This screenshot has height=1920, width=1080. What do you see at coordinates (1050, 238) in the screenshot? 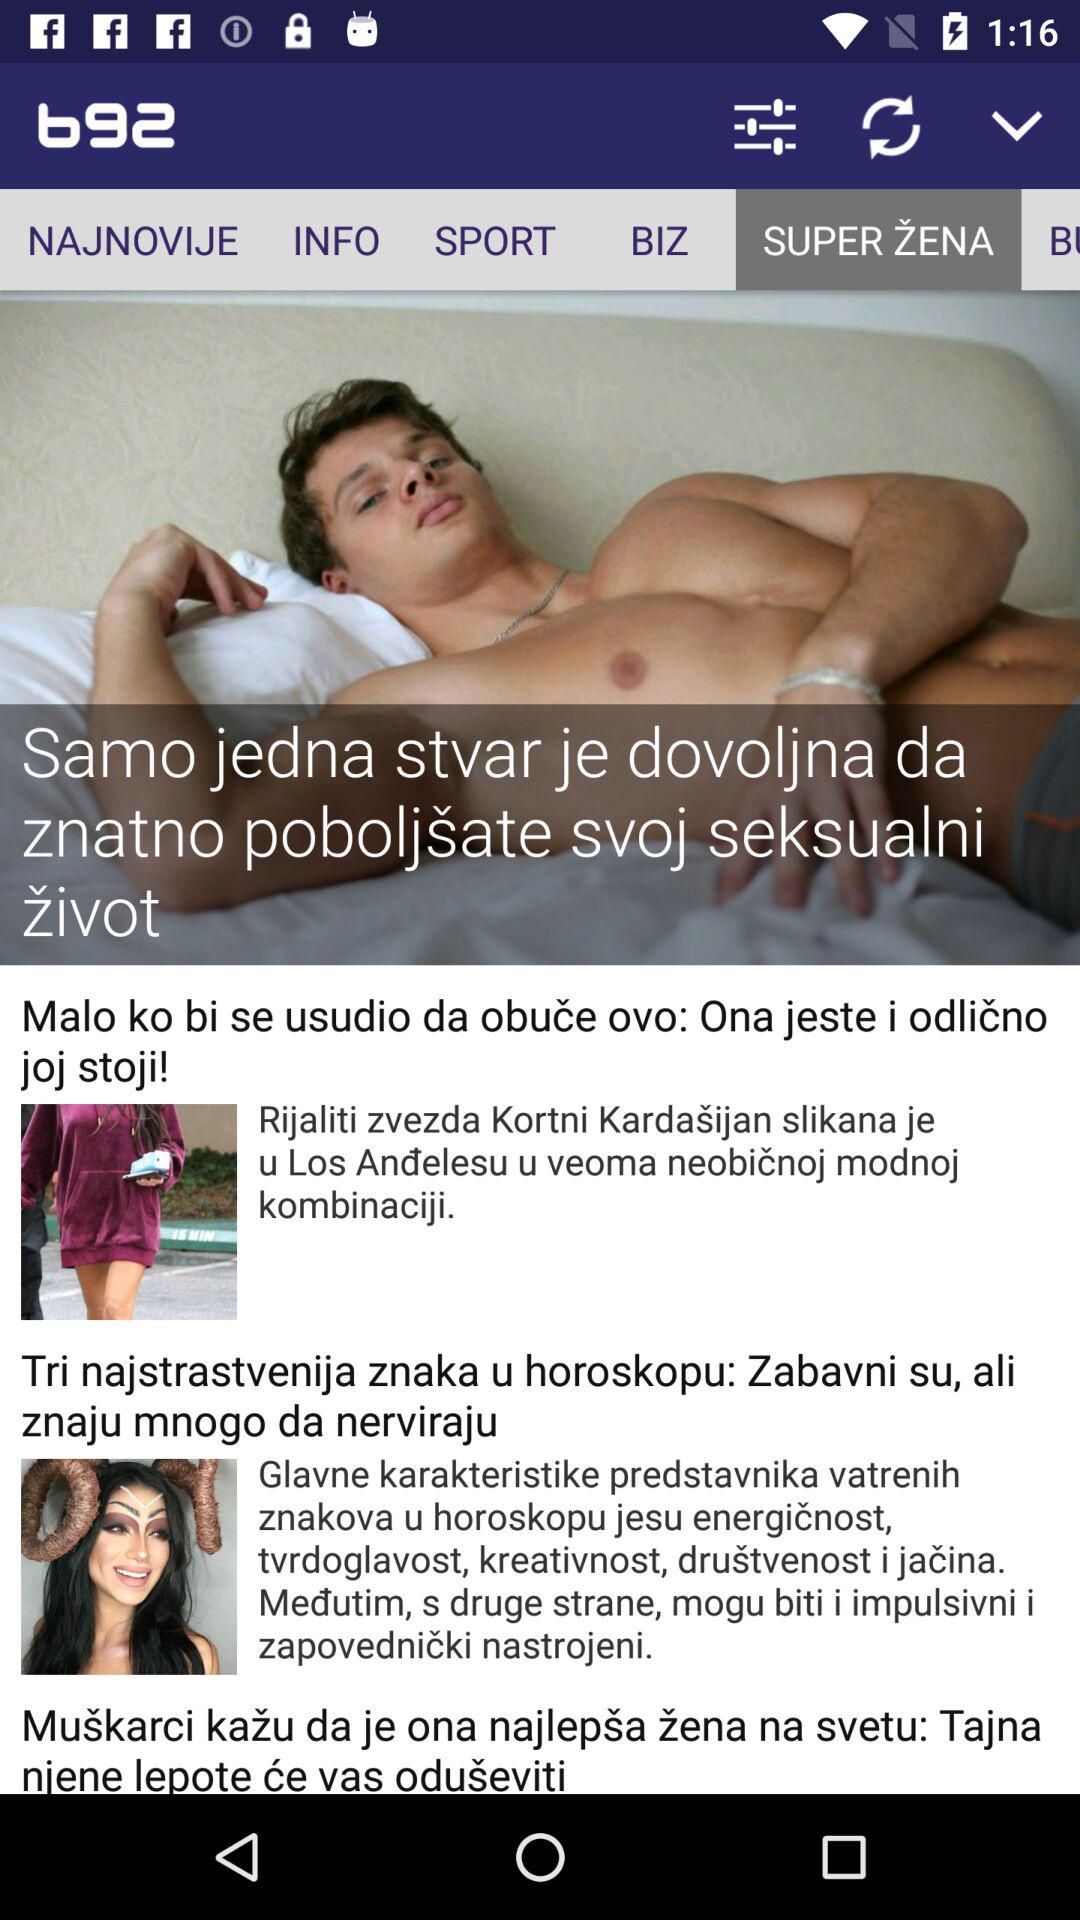
I see `incorrect bounding box` at bounding box center [1050, 238].